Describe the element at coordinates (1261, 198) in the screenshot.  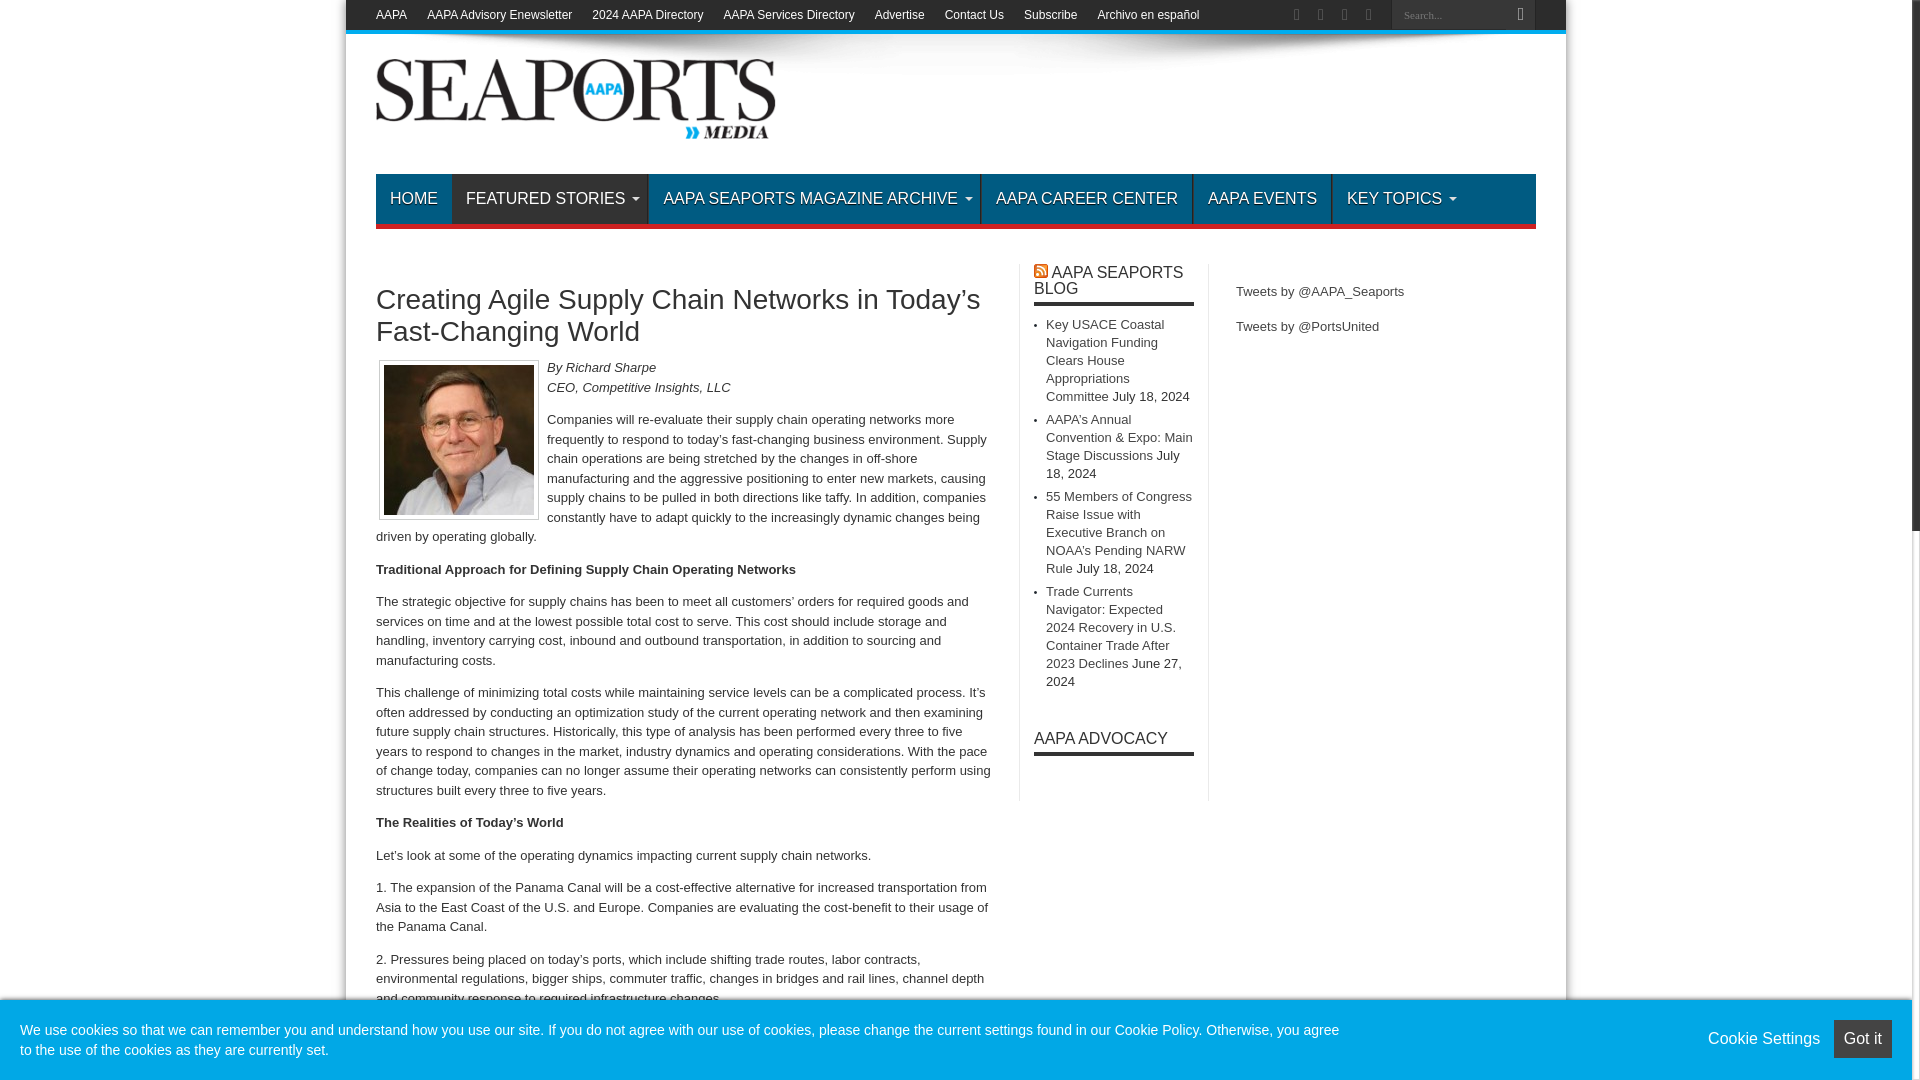
I see `AAPA EVENTS` at that location.